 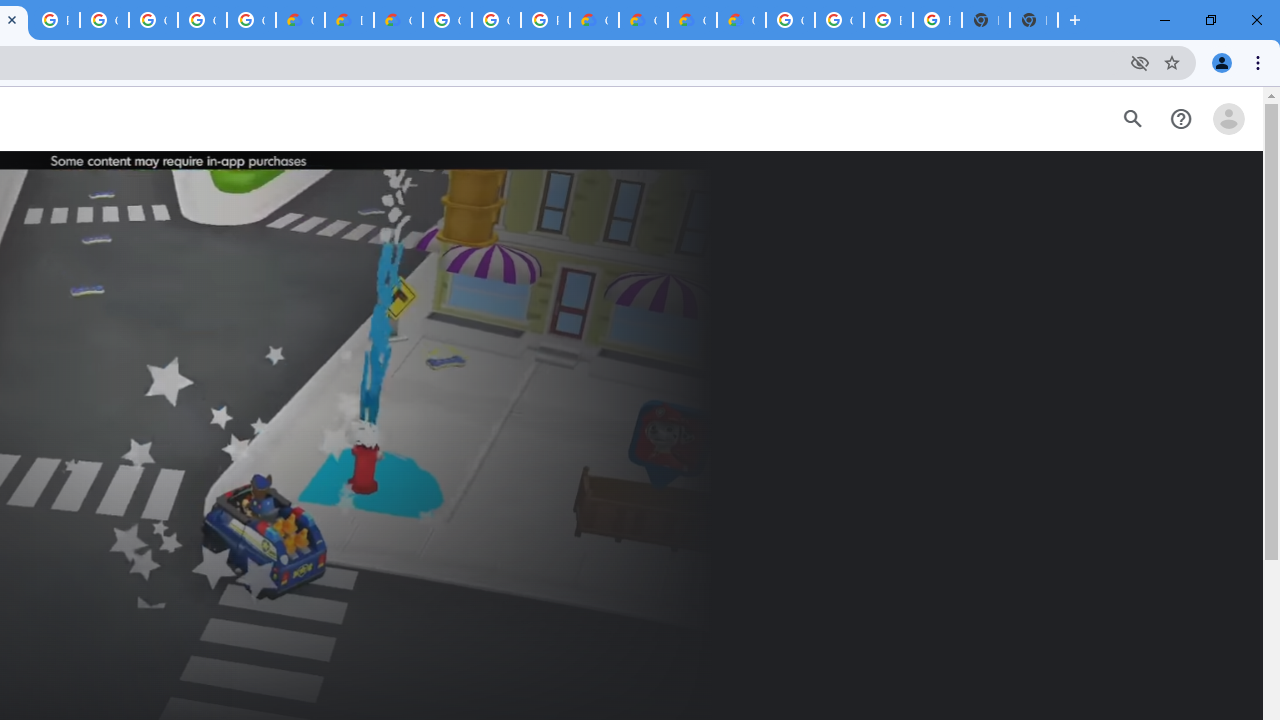 I want to click on New Tab, so click(x=1034, y=20).